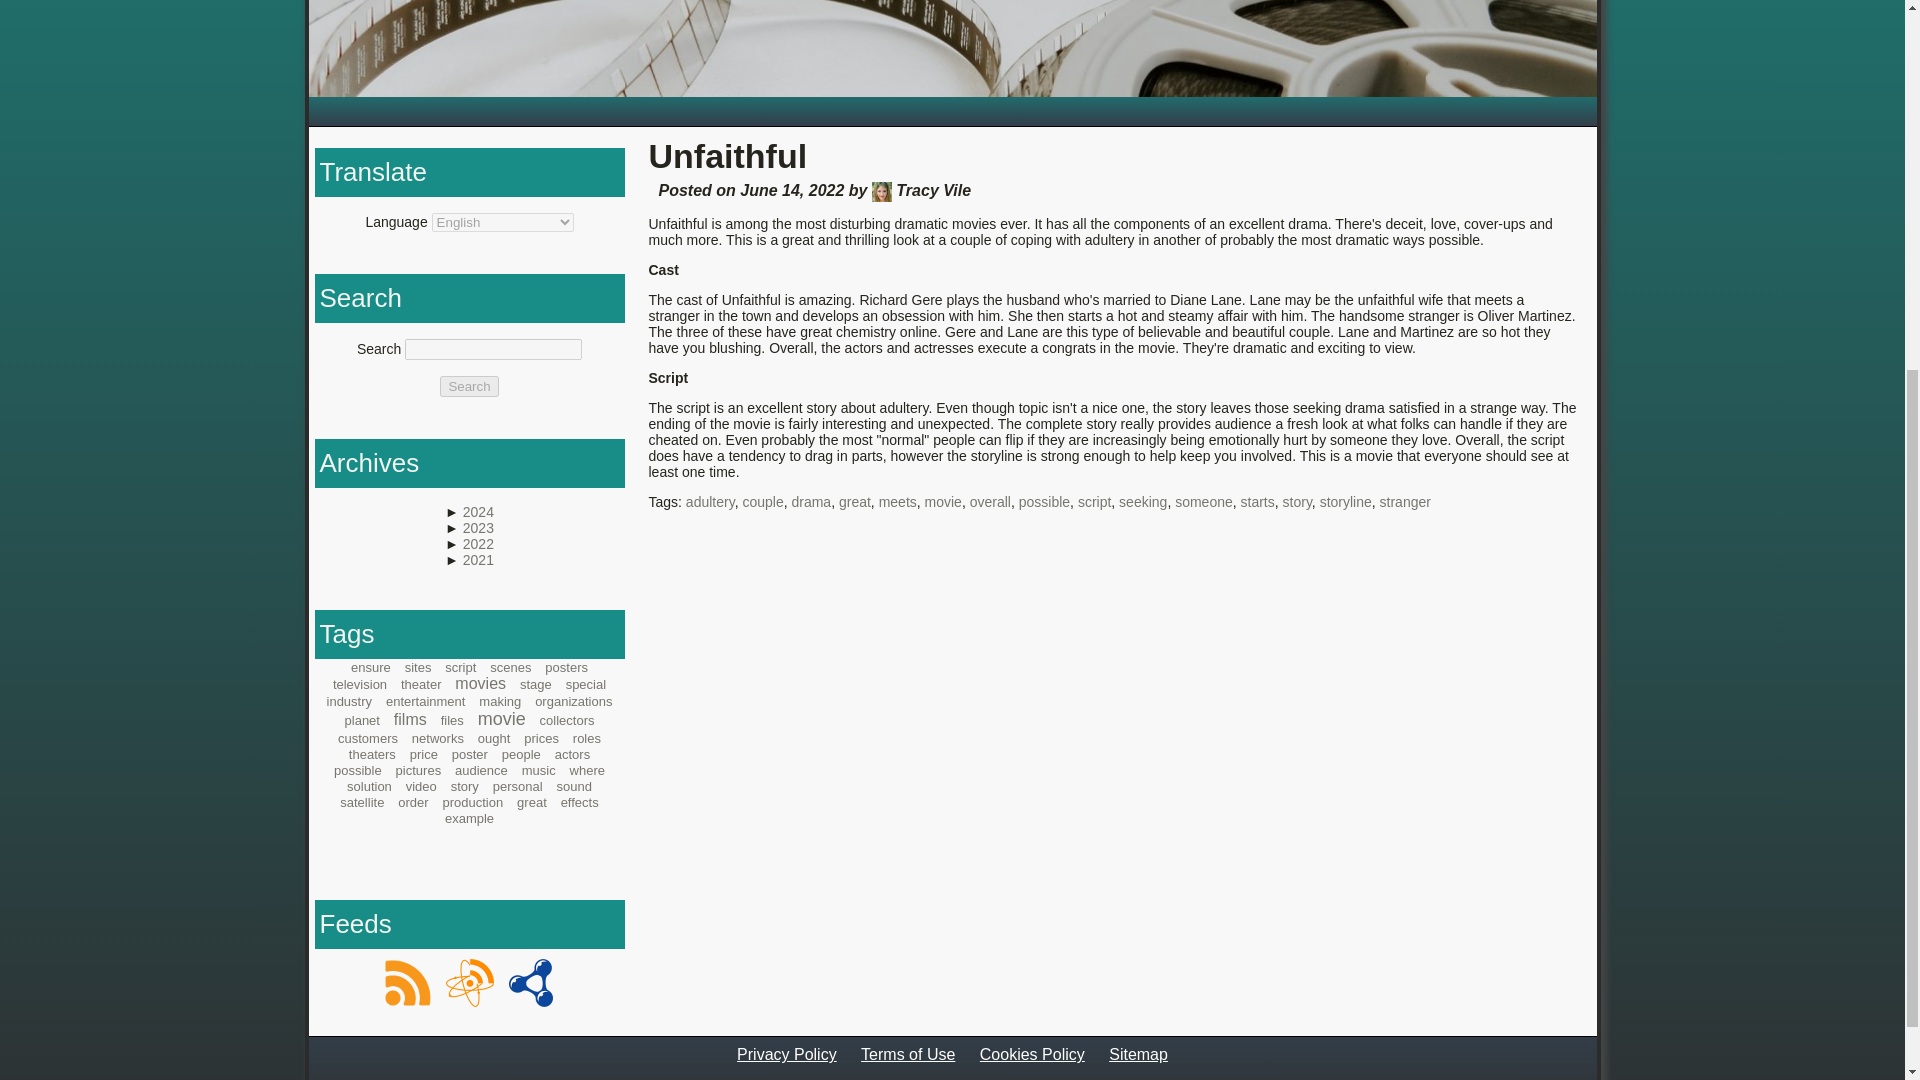  Describe the element at coordinates (1094, 501) in the screenshot. I see `script` at that location.